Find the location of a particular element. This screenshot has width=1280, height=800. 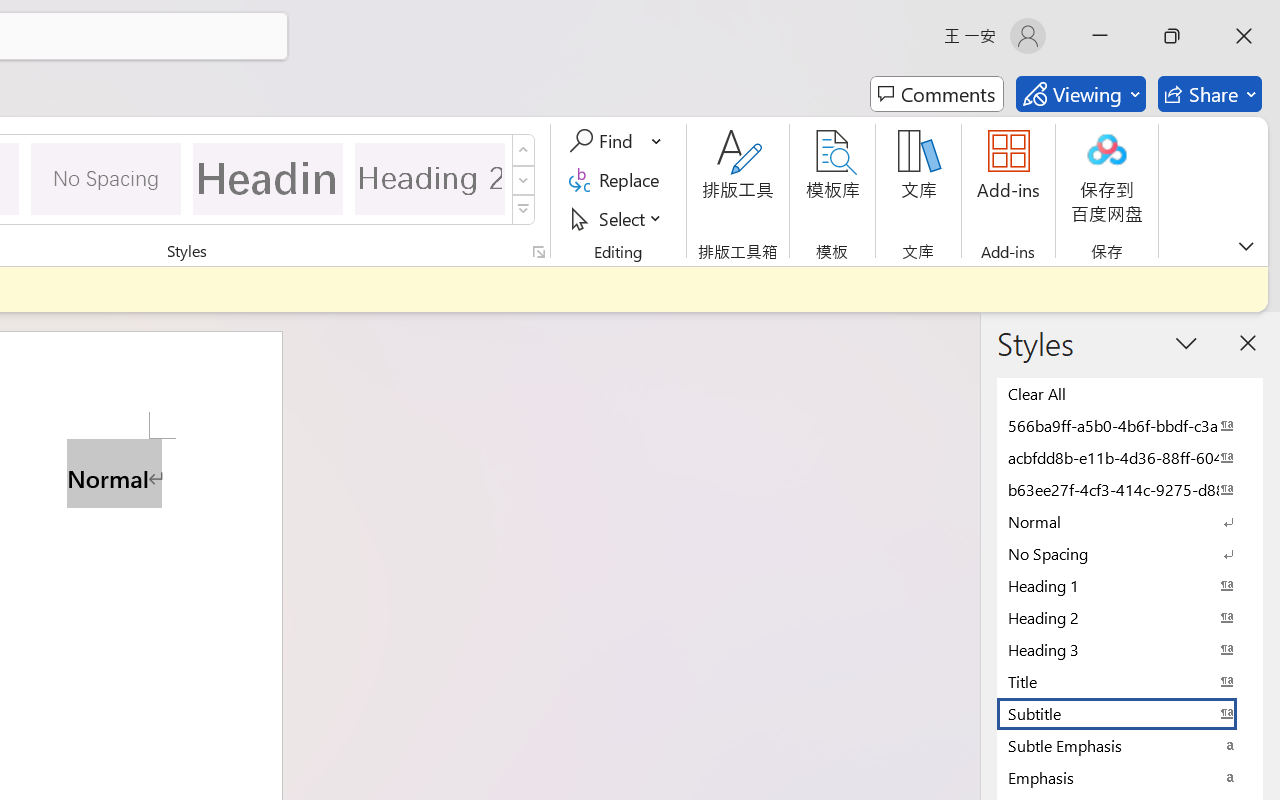

Subtle Emphasis is located at coordinates (1130, 745).